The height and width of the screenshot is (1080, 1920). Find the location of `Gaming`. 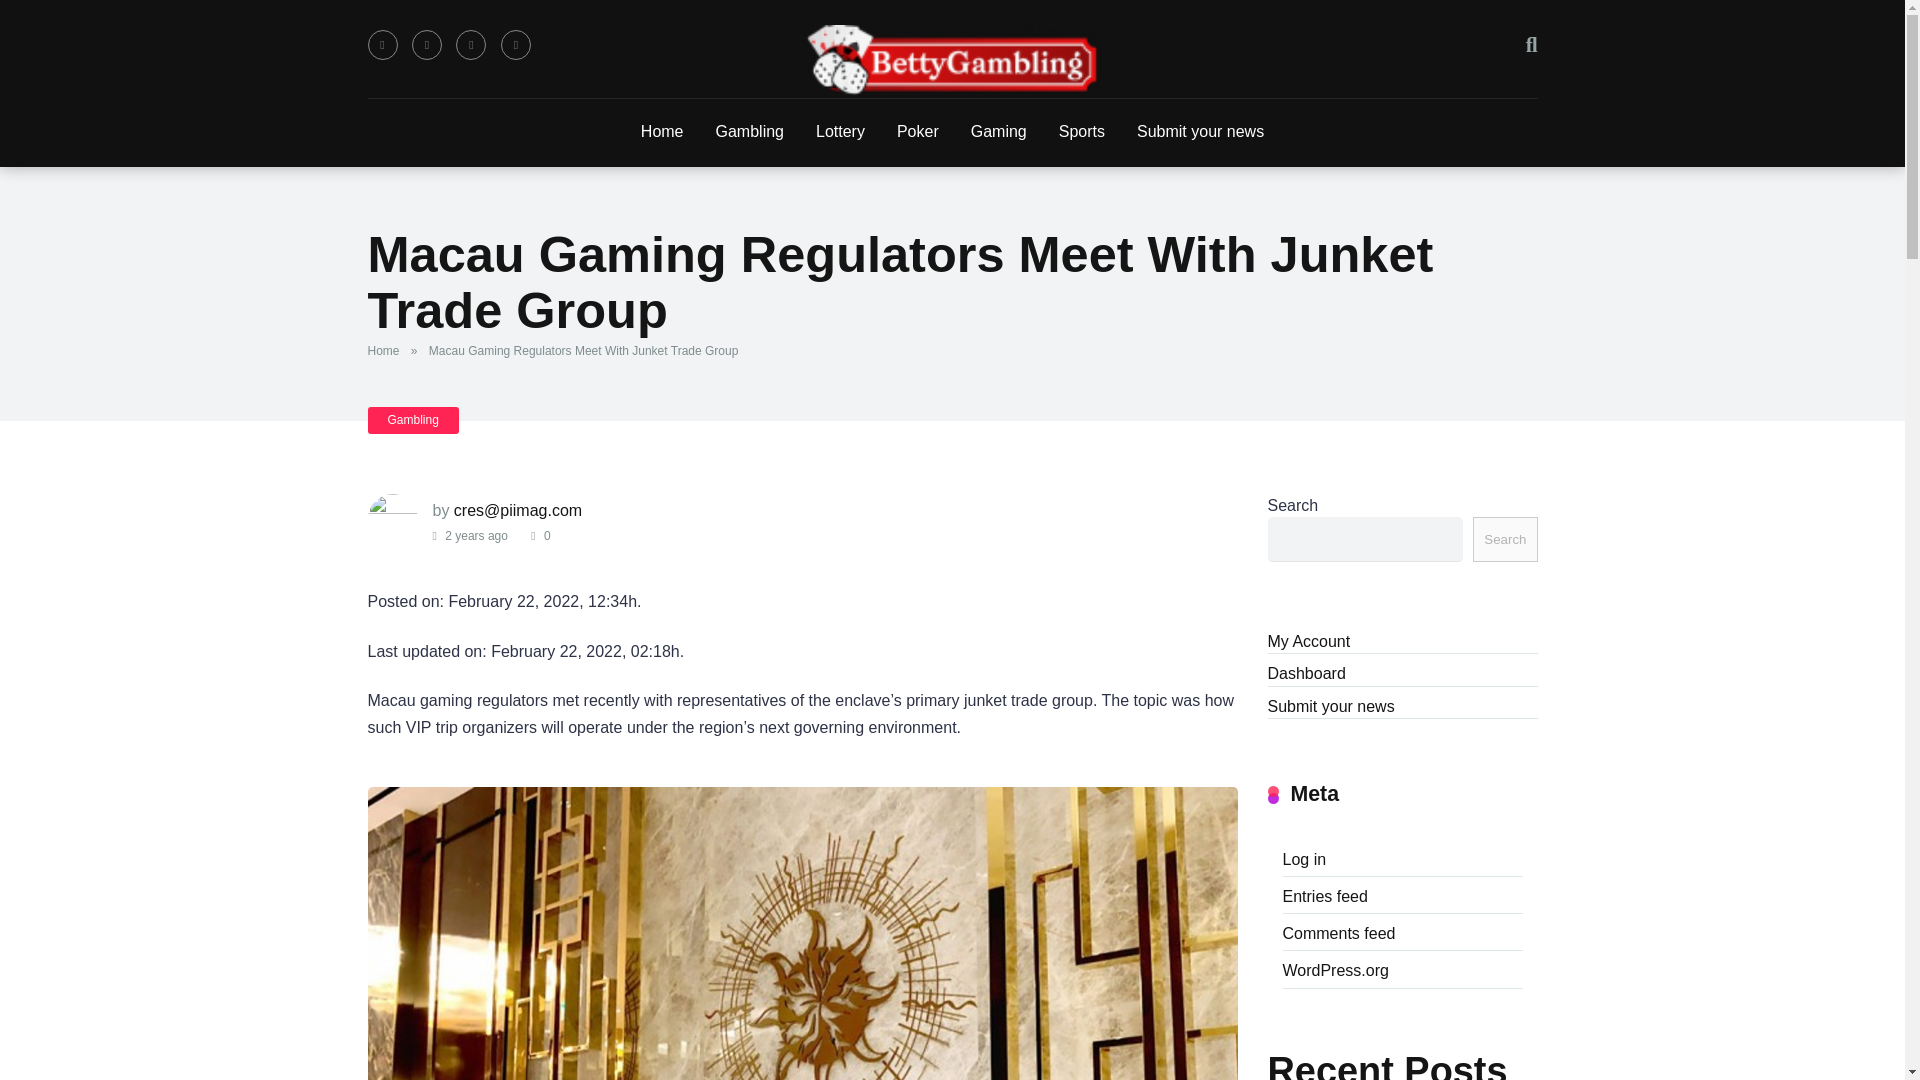

Gaming is located at coordinates (998, 133).